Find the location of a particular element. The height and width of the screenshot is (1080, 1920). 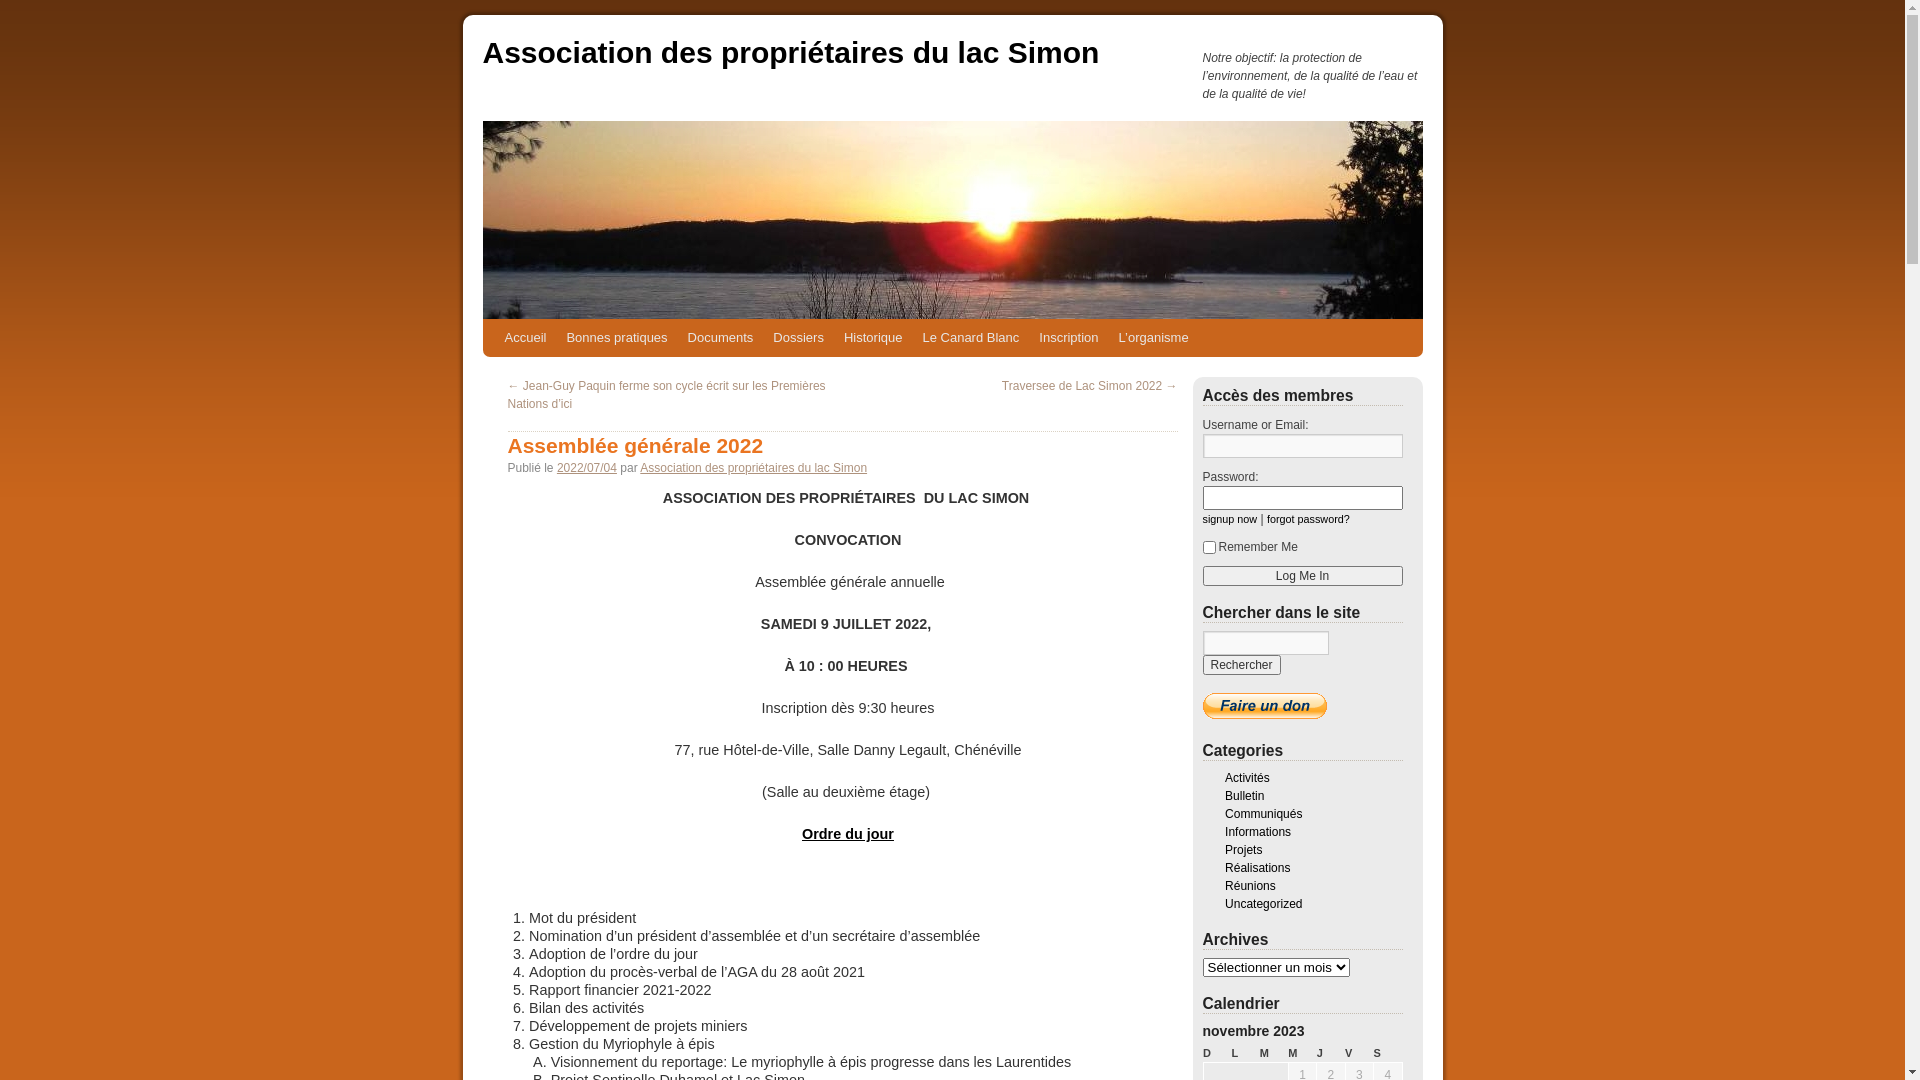

forgot password? is located at coordinates (1308, 519).